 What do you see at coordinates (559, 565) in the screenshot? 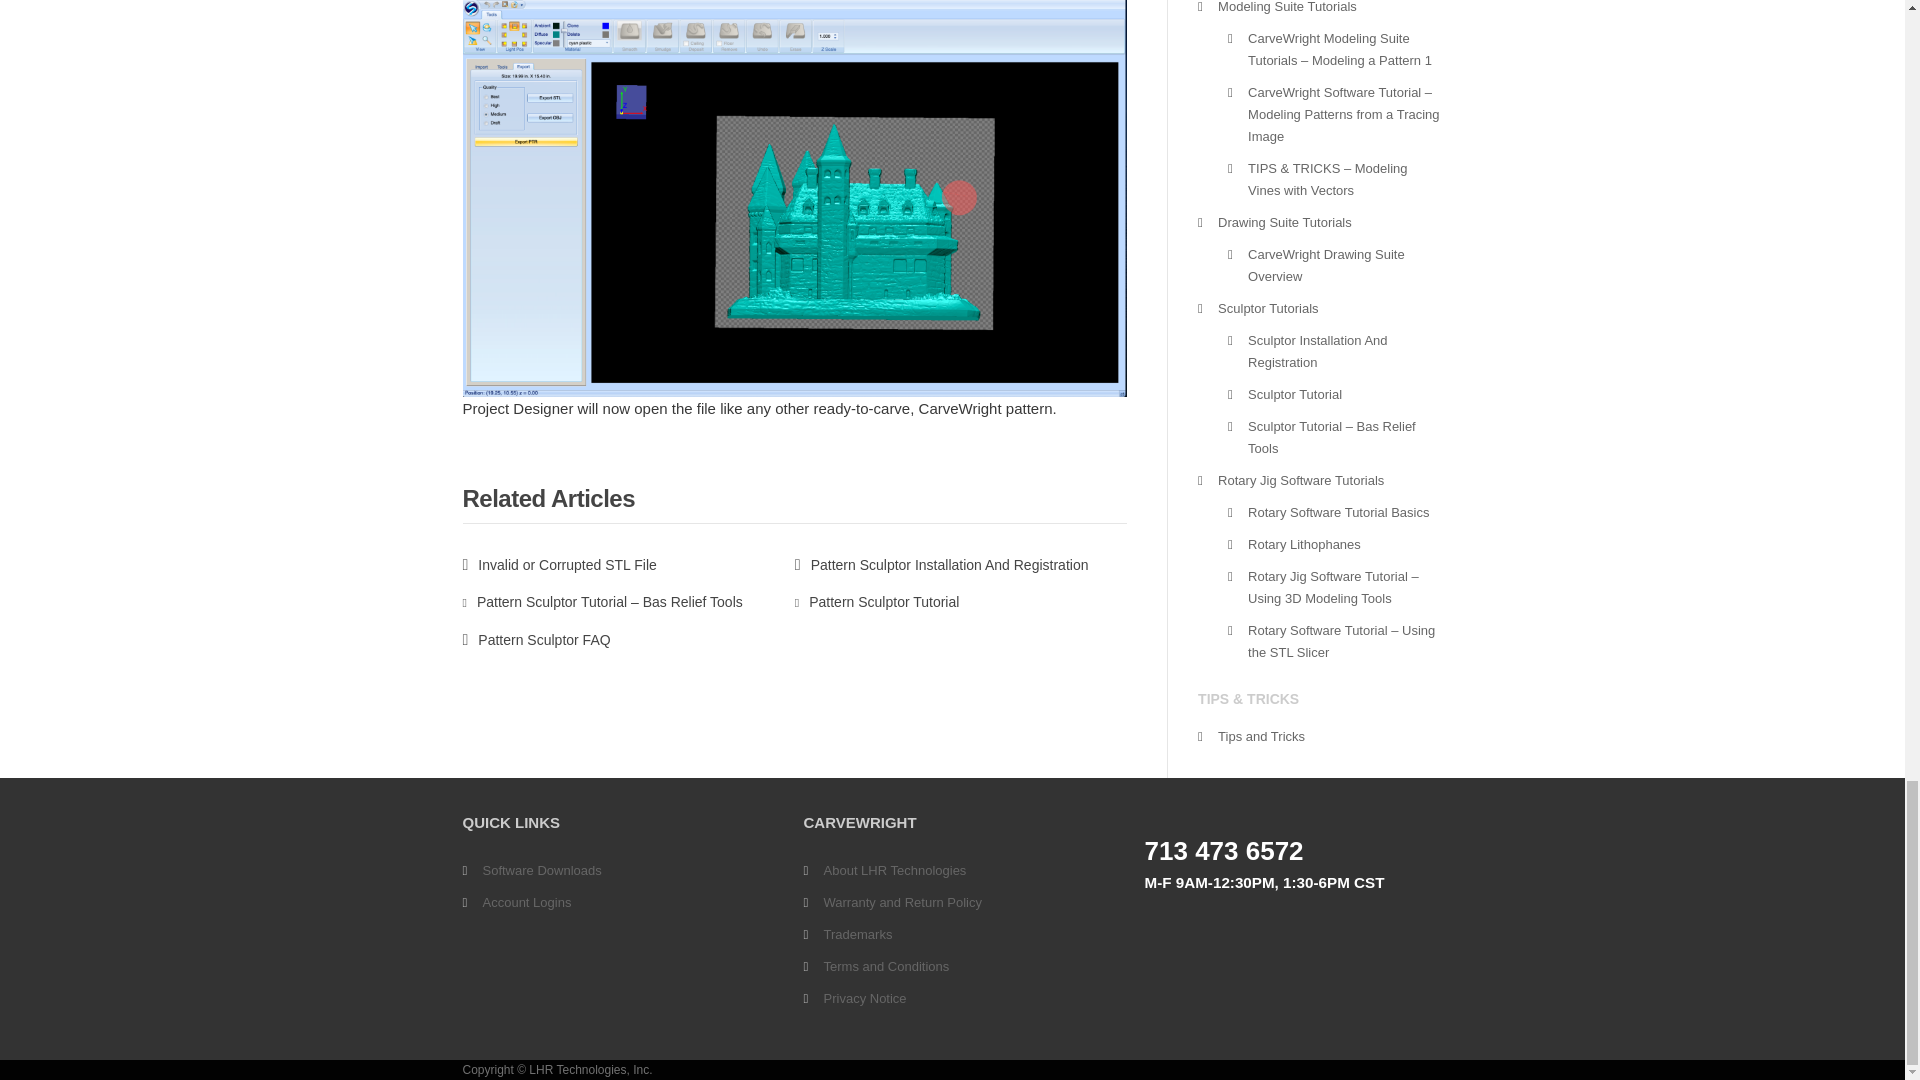
I see `Invalid or Corrupted STL File` at bounding box center [559, 565].